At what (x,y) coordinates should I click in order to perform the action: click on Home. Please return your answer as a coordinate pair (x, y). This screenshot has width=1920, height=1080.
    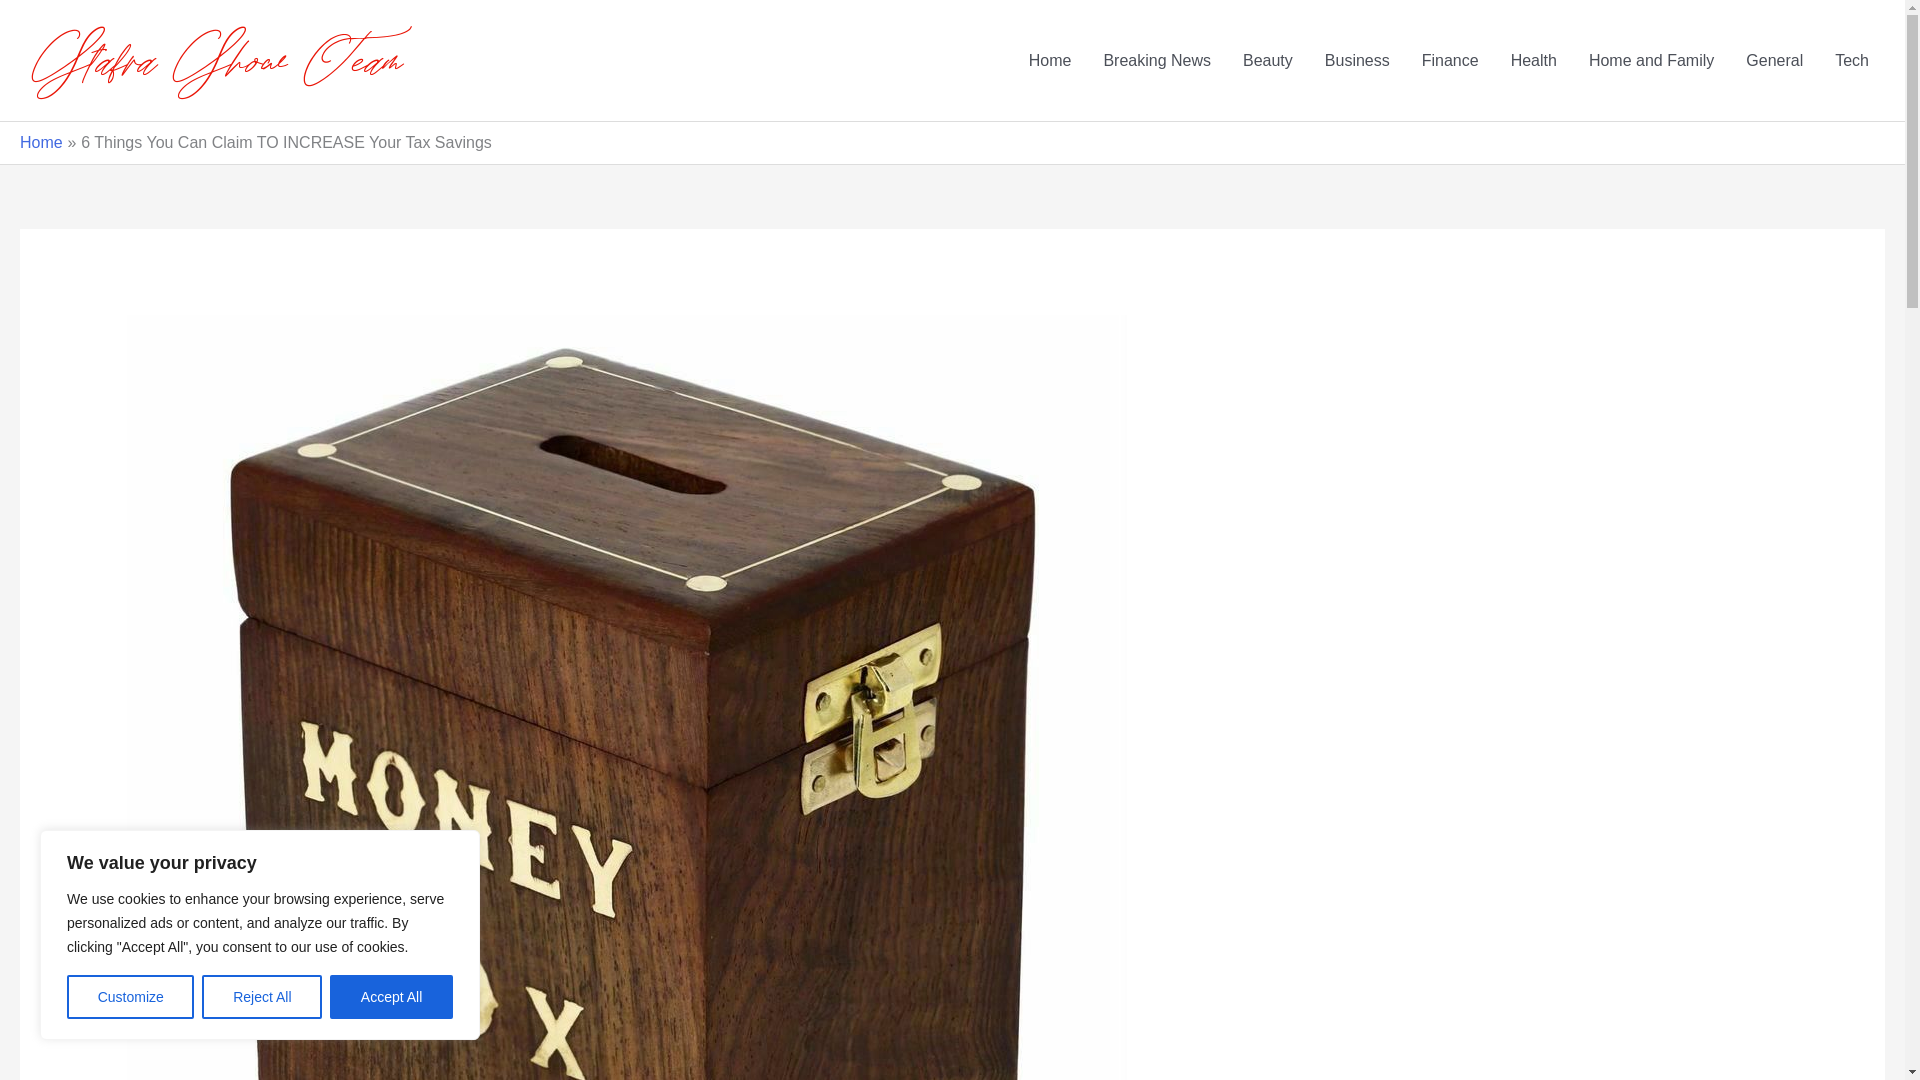
    Looking at the image, I should click on (41, 142).